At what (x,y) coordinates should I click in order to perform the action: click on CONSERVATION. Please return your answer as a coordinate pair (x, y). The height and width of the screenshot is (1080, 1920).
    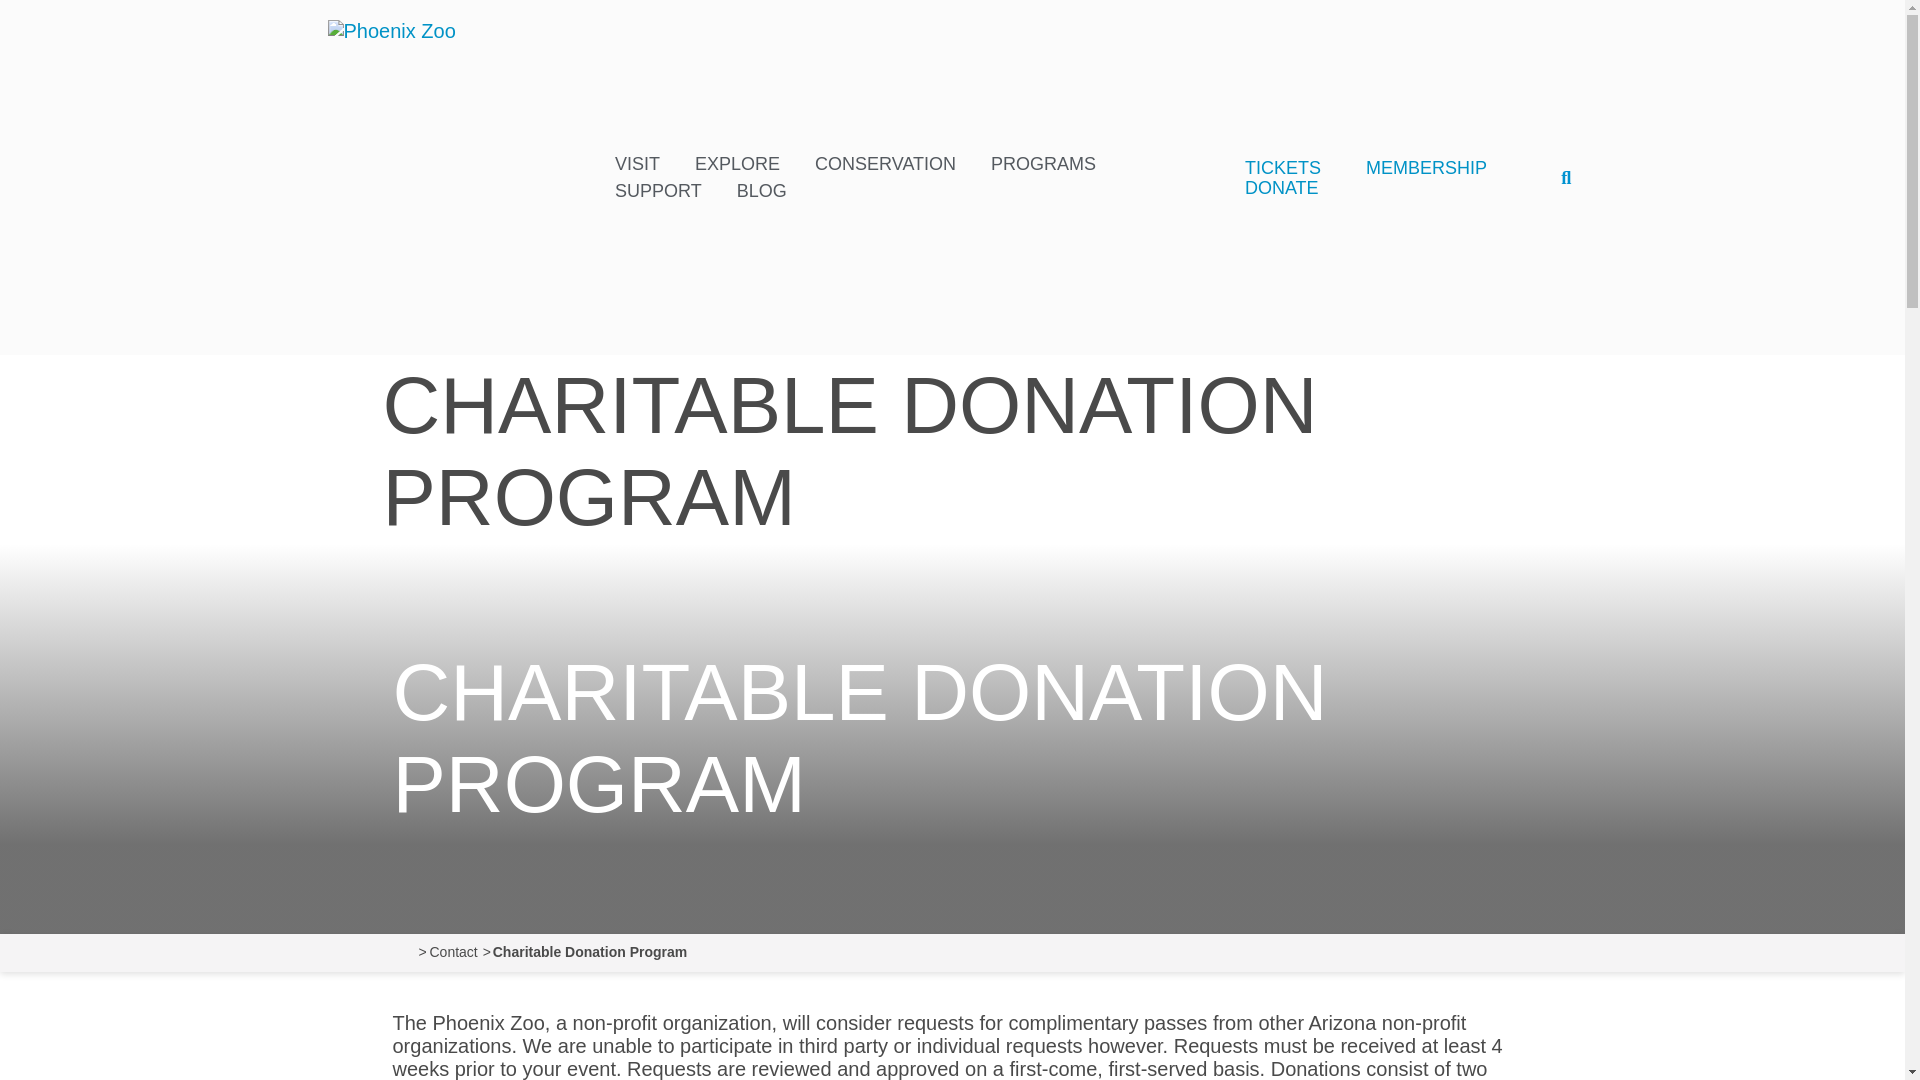
    Looking at the image, I should click on (885, 164).